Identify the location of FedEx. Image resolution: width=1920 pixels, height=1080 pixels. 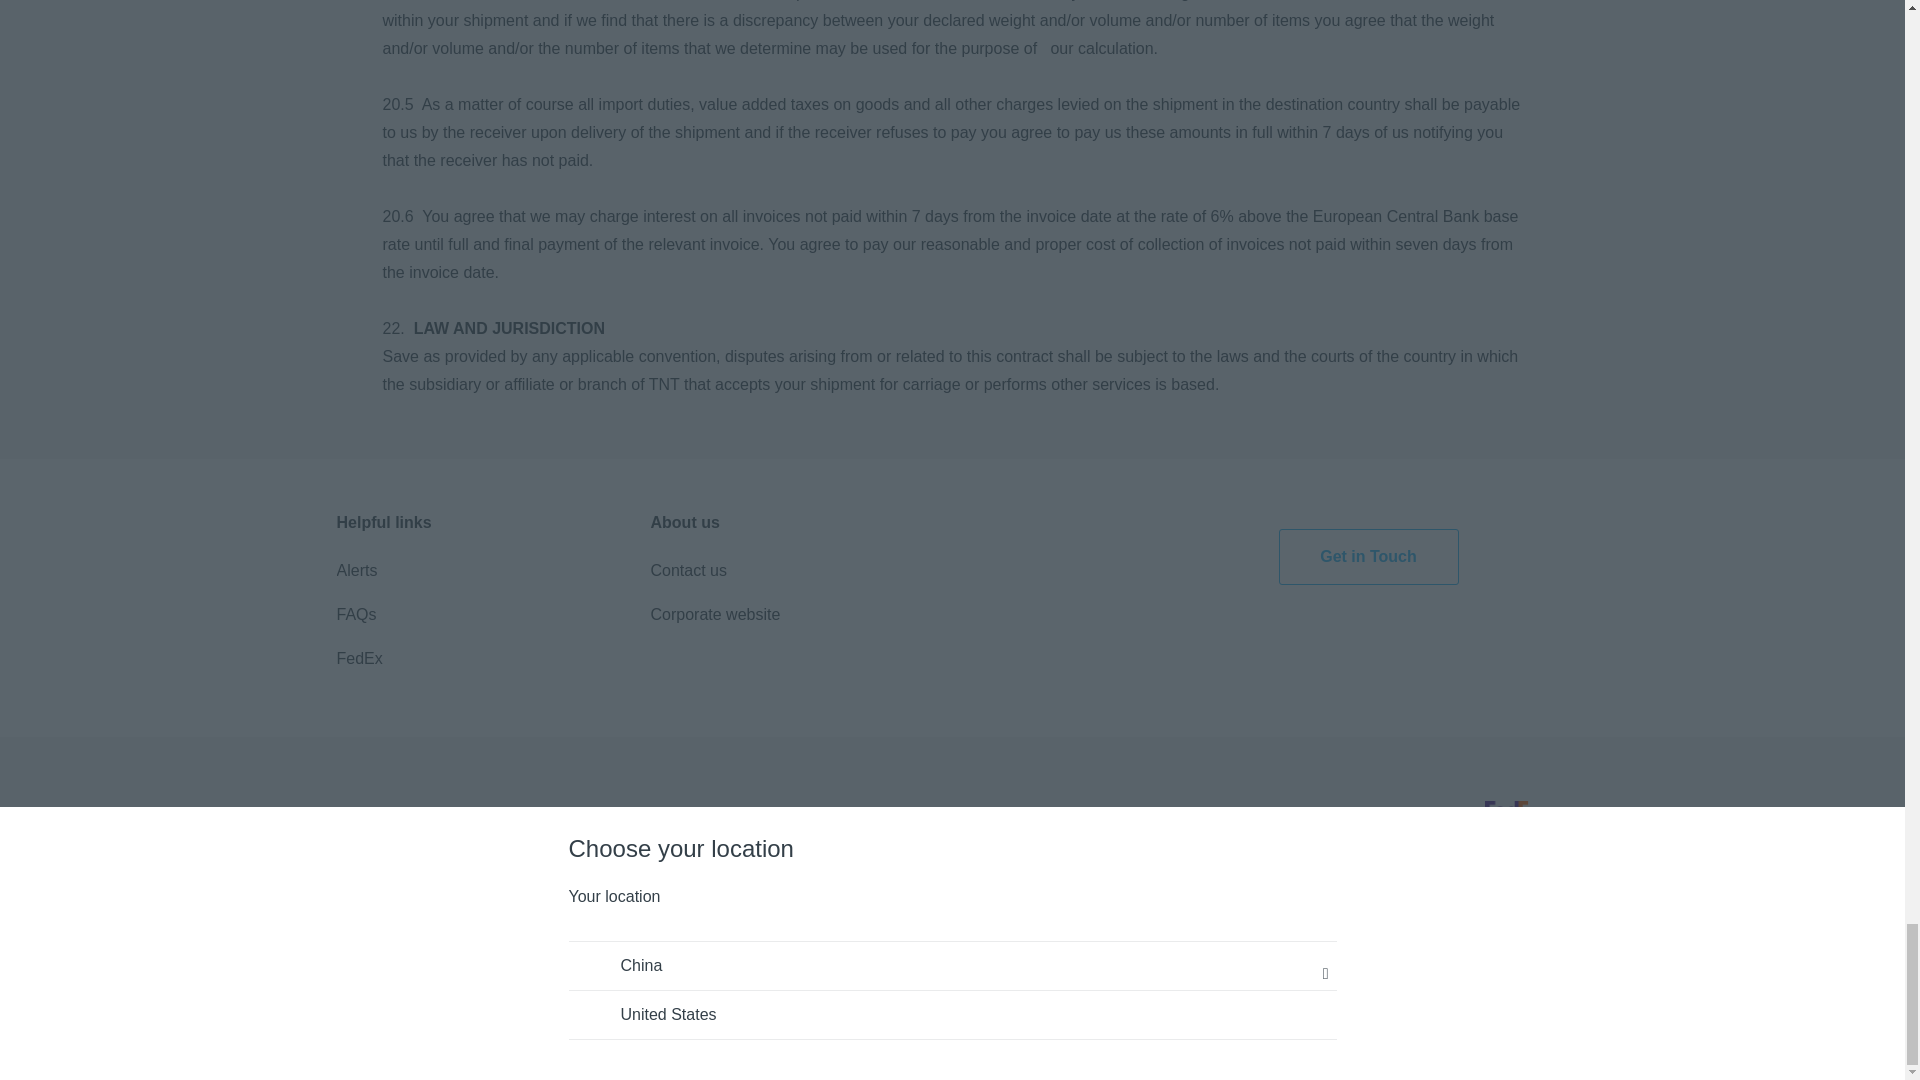
(359, 658).